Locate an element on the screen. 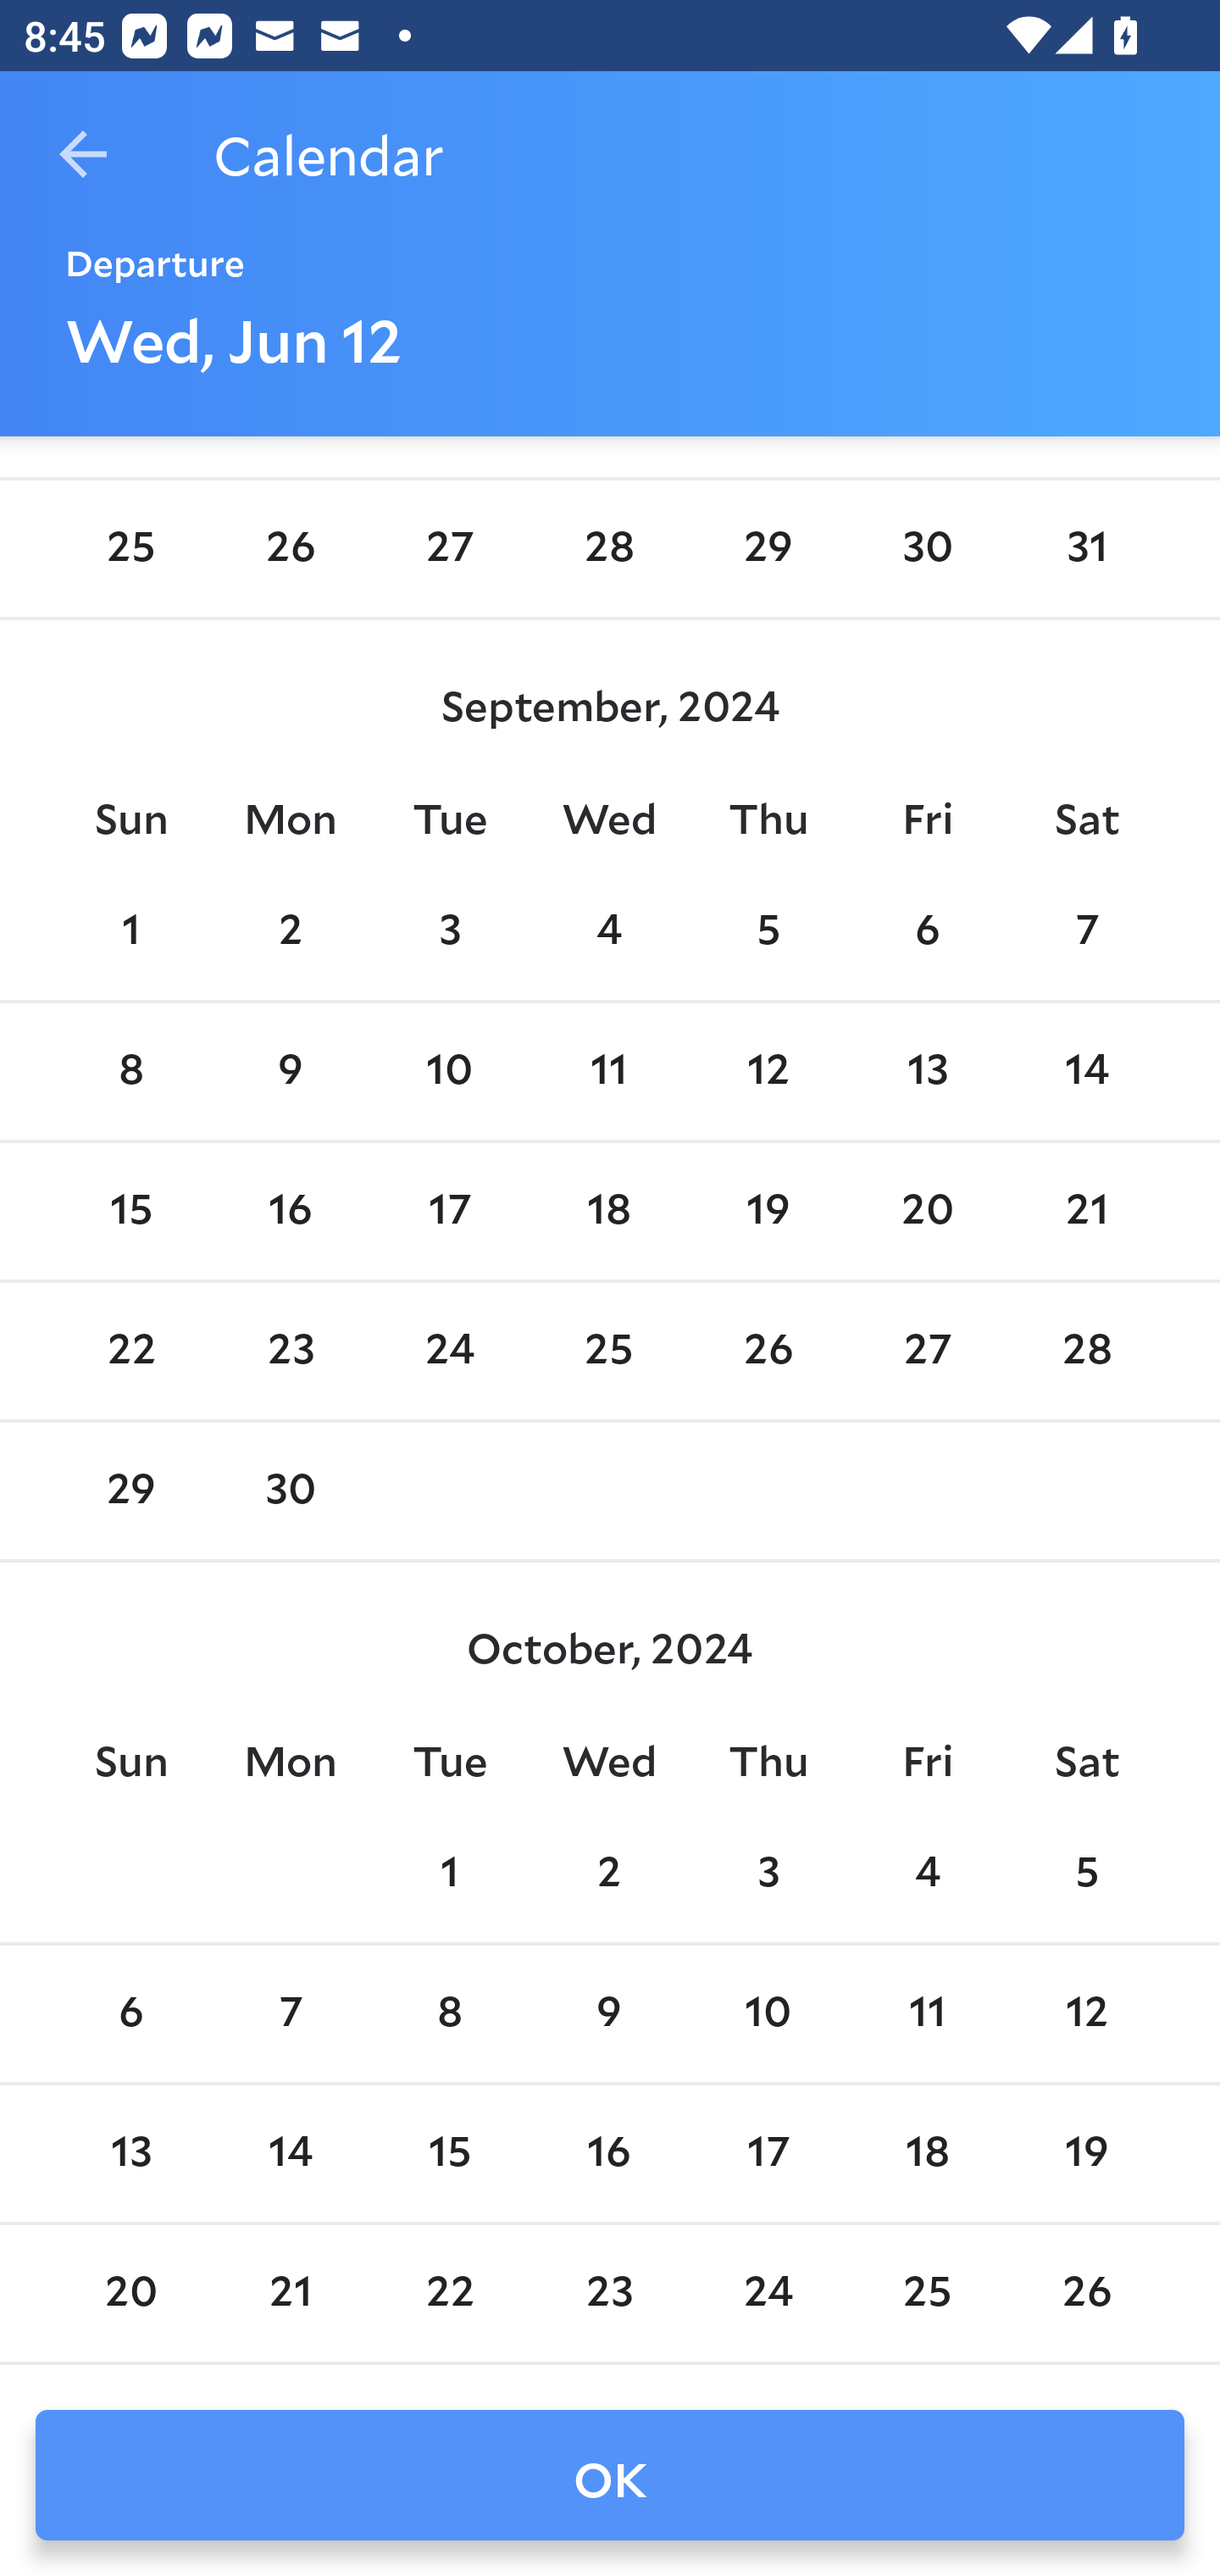 The height and width of the screenshot is (2576, 1220). 18 is located at coordinates (927, 2153).